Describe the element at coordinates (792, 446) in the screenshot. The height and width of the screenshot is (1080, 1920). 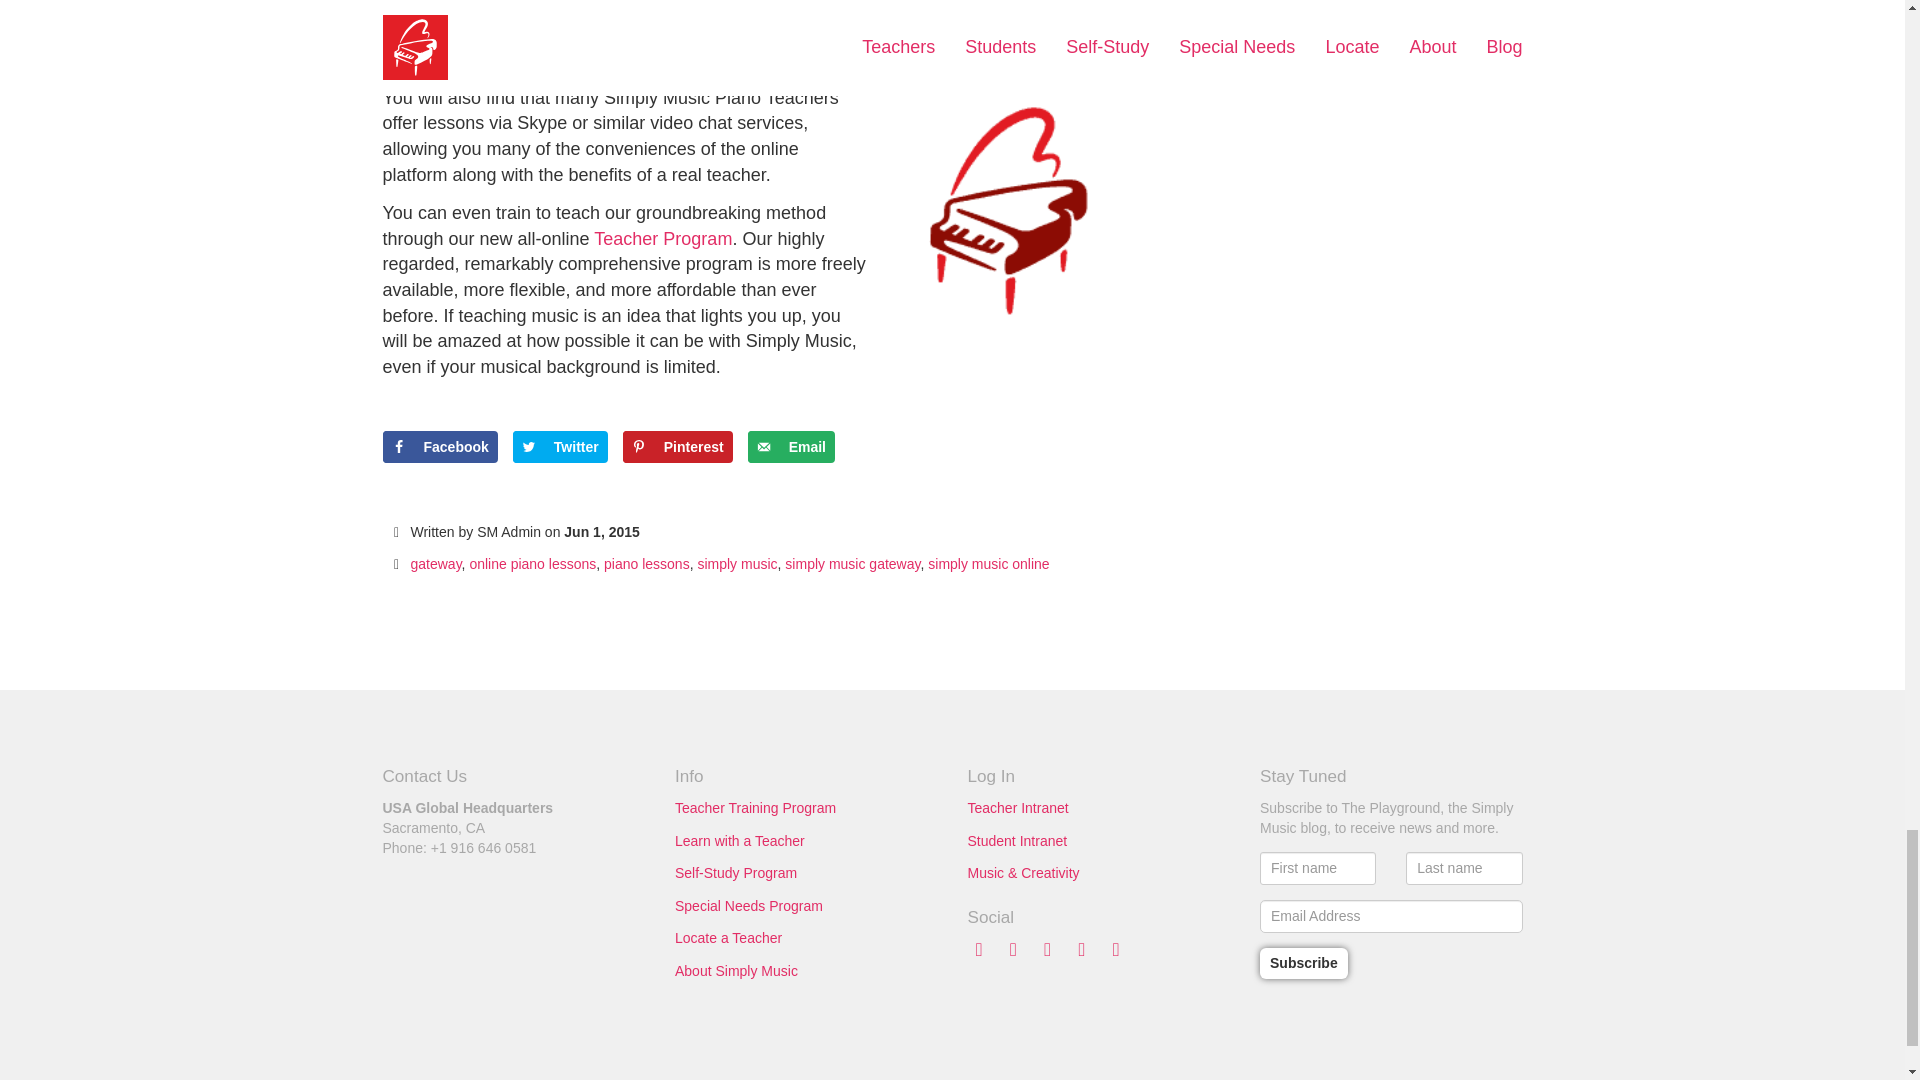
I see `Email` at that location.